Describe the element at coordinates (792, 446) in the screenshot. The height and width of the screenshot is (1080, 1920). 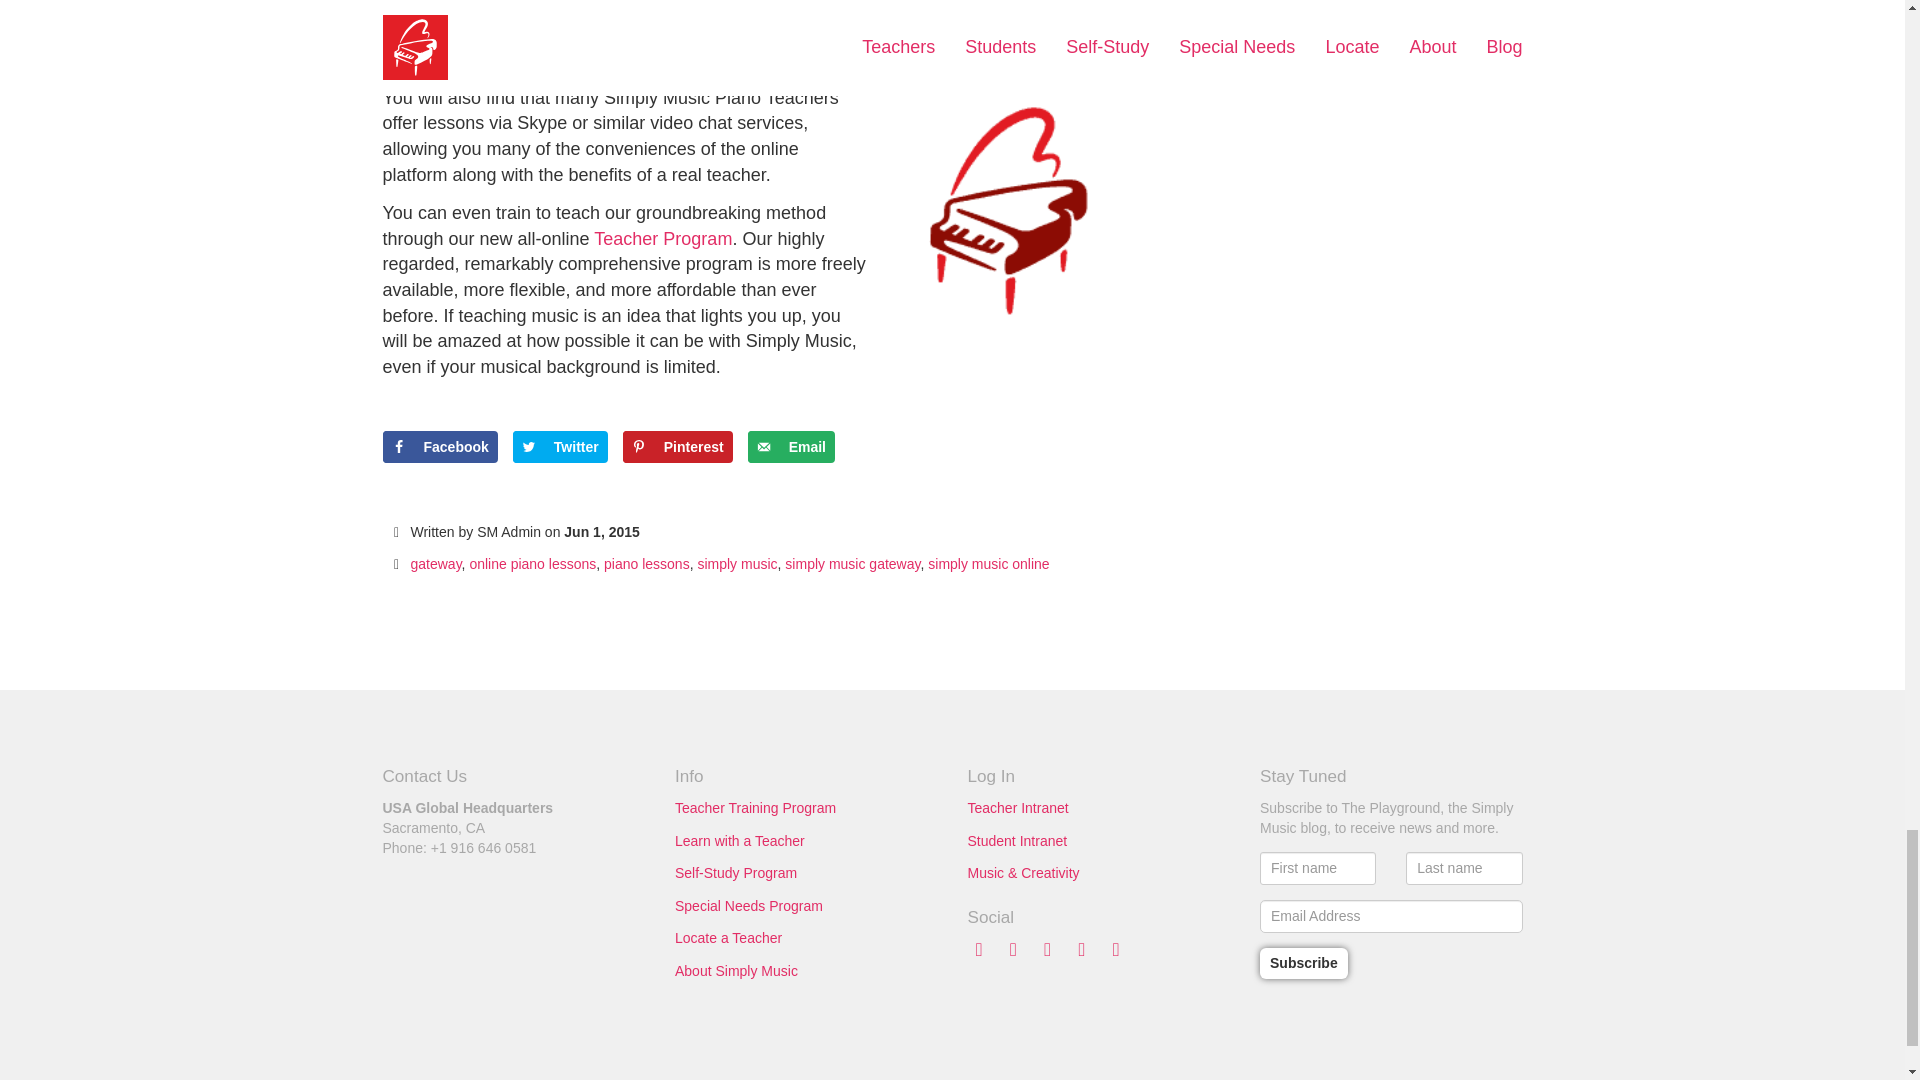
I see `Email` at that location.